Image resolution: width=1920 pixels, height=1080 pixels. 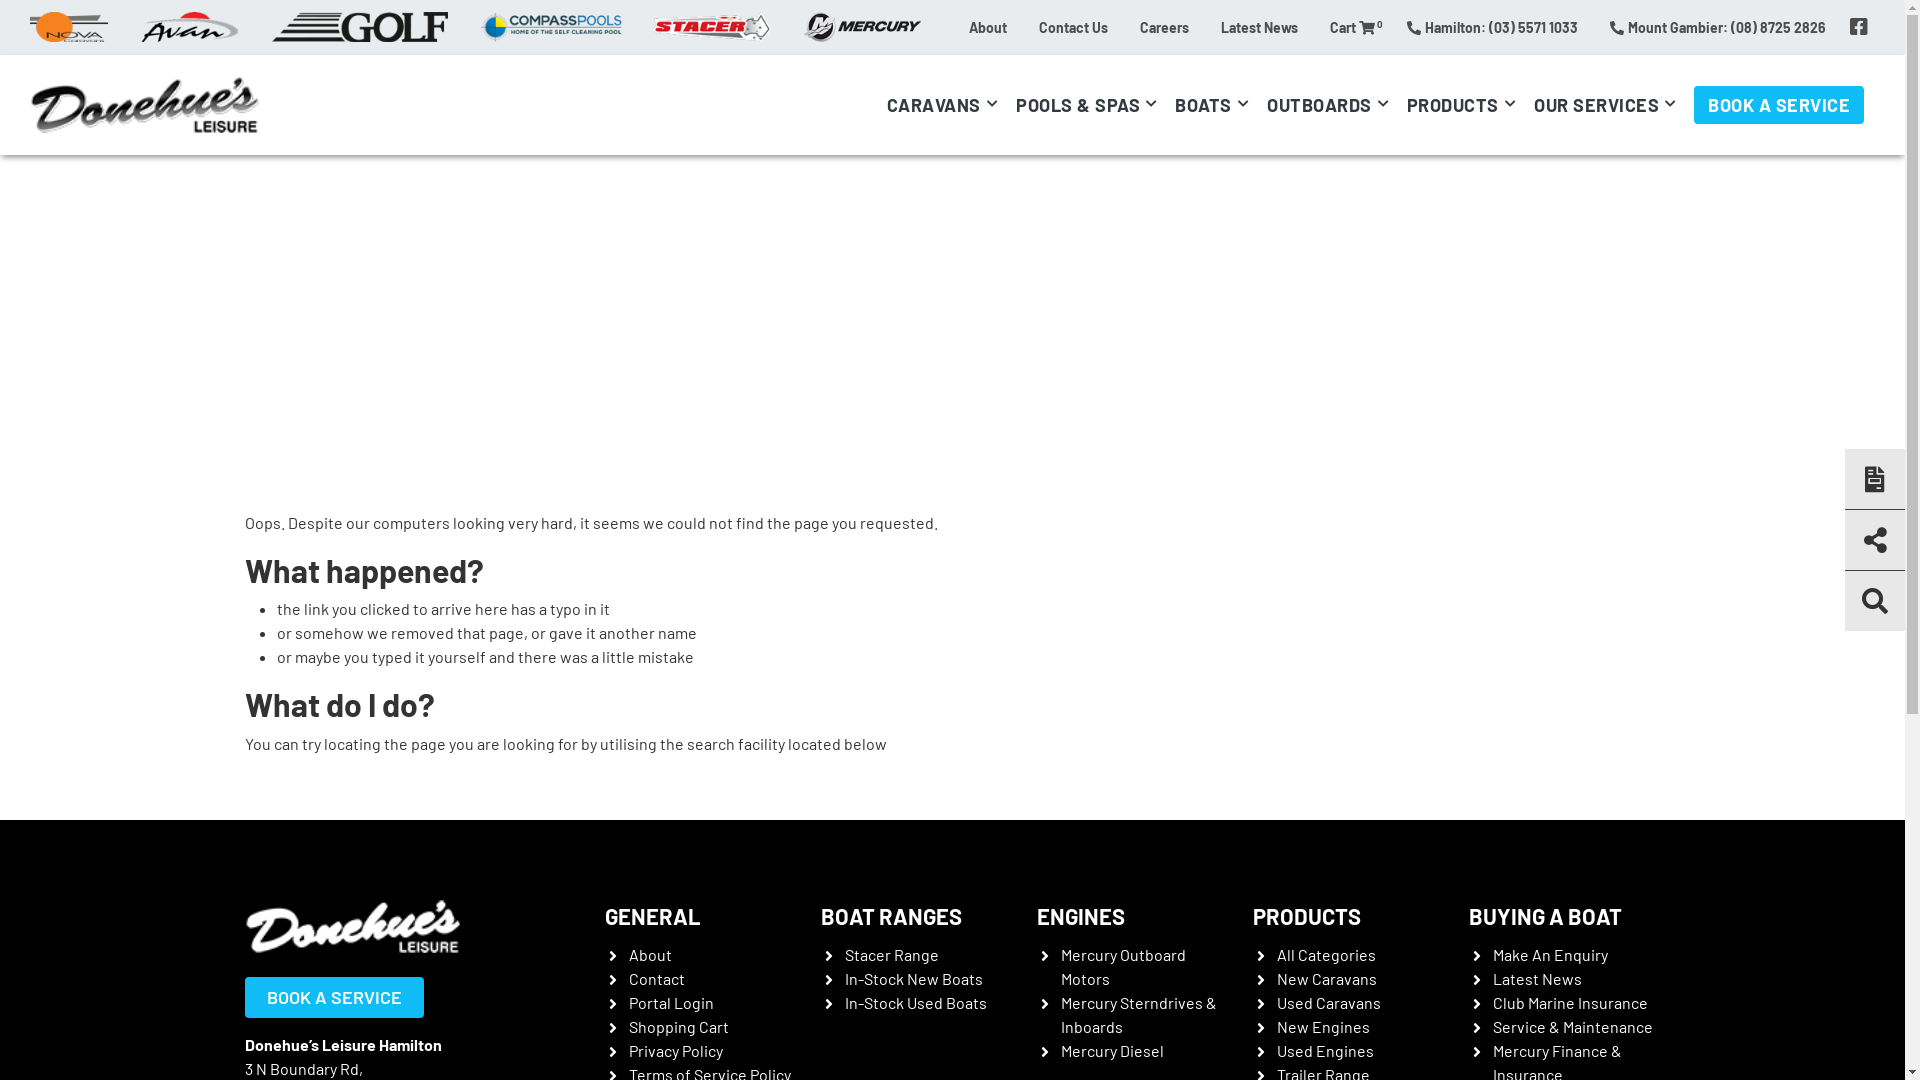 I want to click on Hamilton: (03) 5571 1033, so click(x=1492, y=26).